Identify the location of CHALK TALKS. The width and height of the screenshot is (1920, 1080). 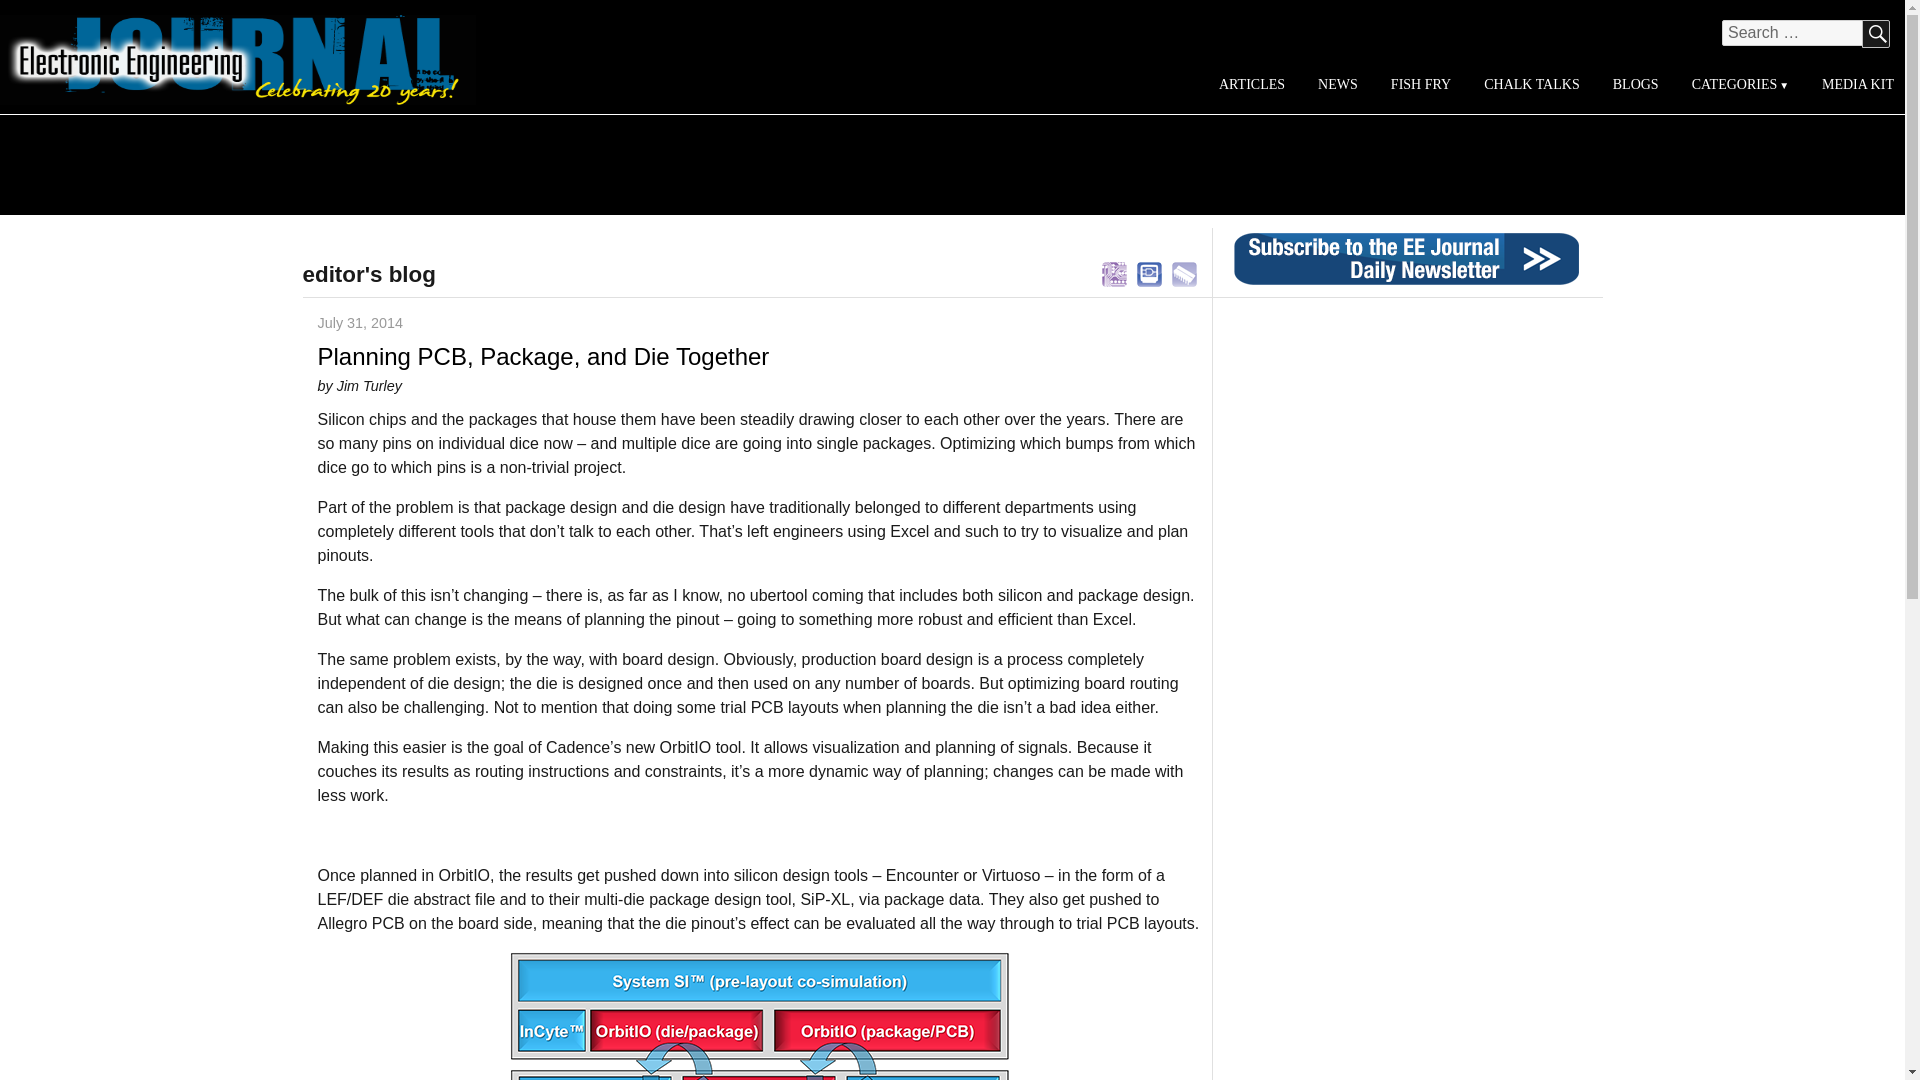
(1532, 84).